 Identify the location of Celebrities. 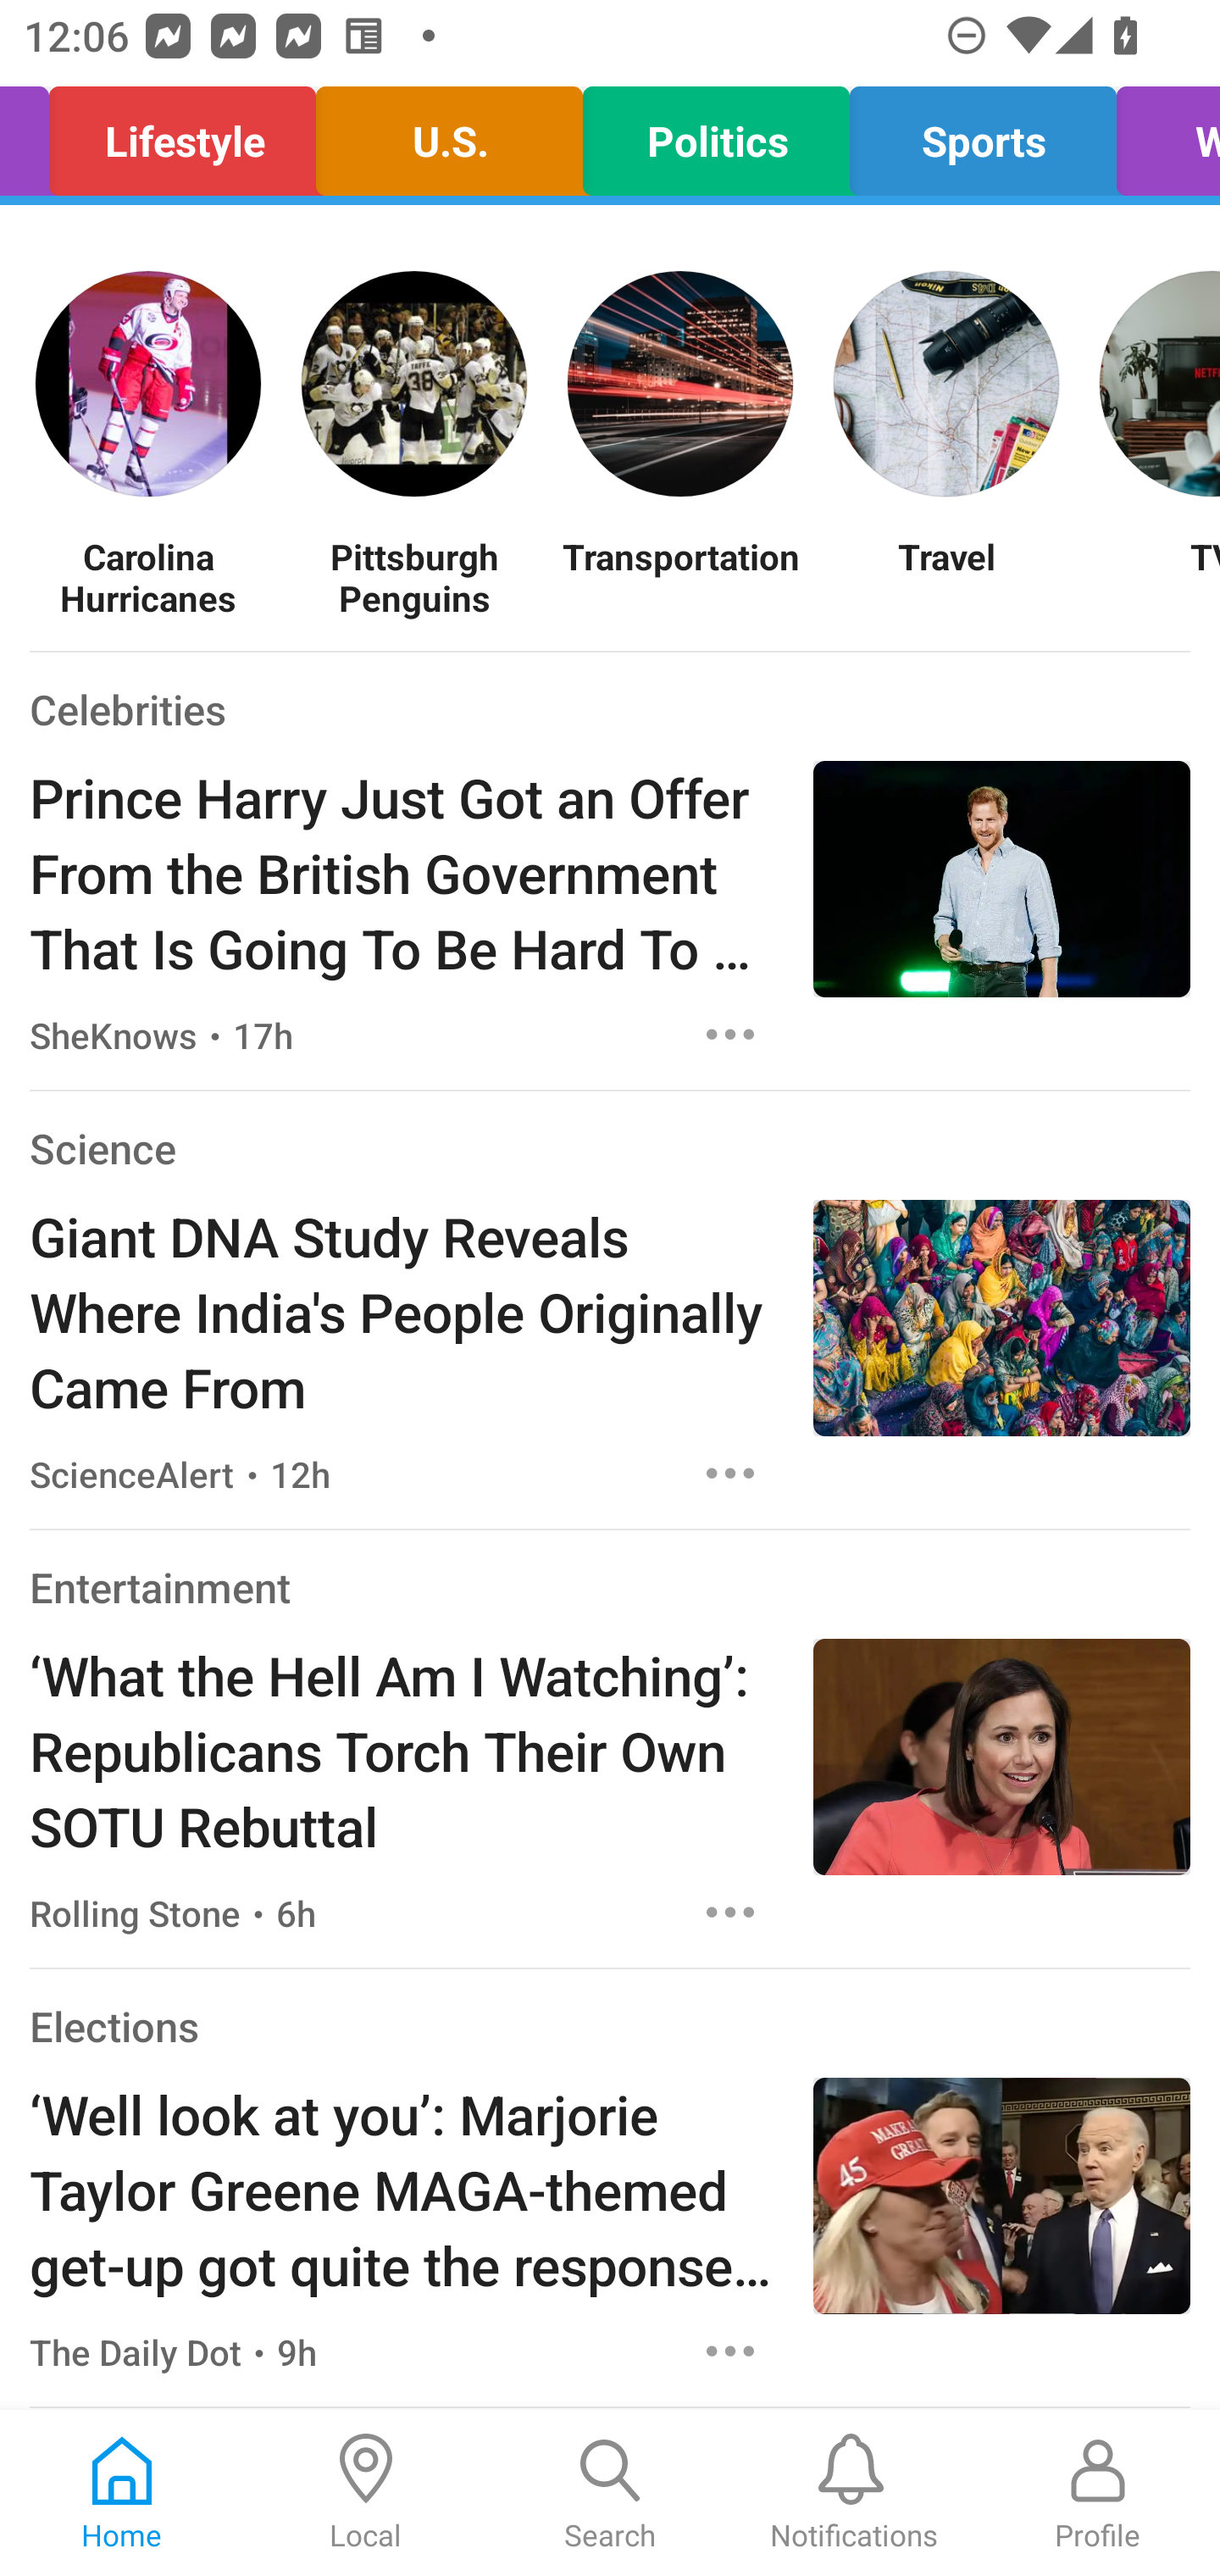
(127, 708).